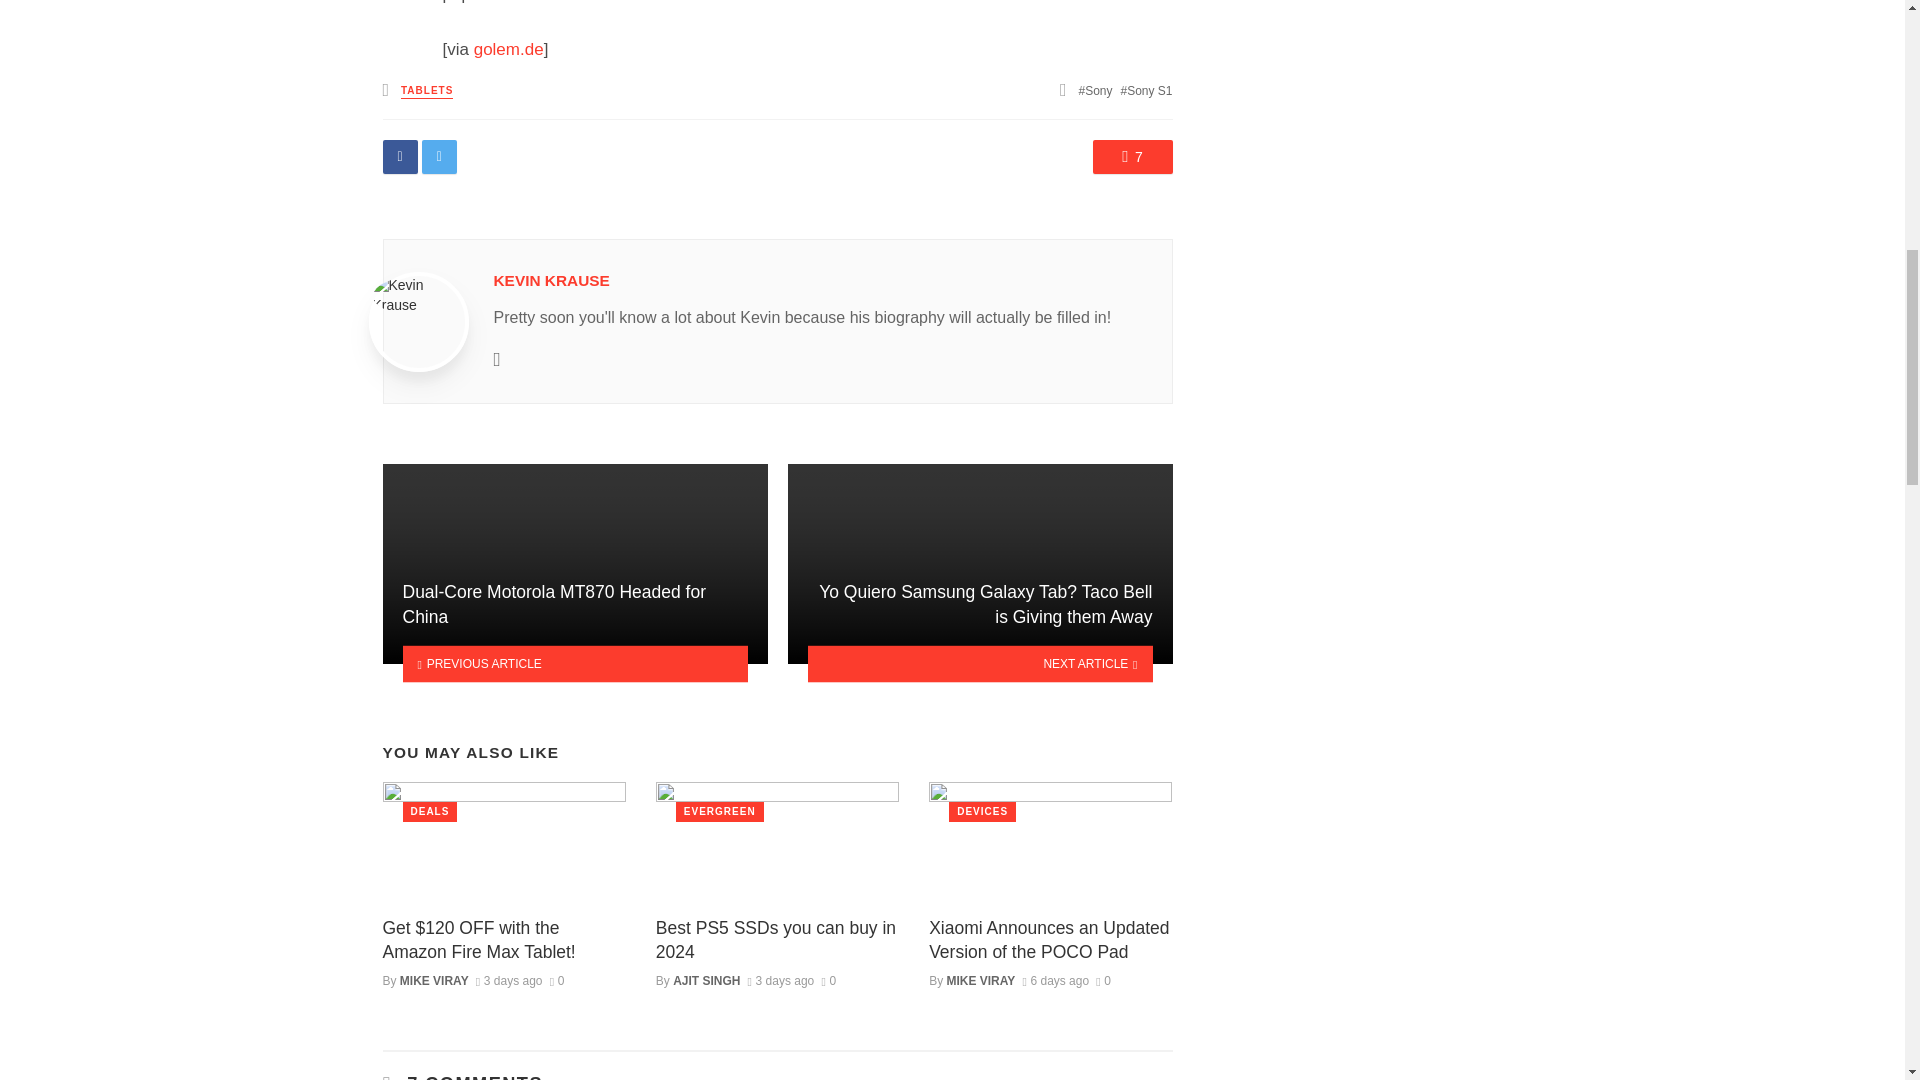  I want to click on Share on Twitter, so click(439, 156).